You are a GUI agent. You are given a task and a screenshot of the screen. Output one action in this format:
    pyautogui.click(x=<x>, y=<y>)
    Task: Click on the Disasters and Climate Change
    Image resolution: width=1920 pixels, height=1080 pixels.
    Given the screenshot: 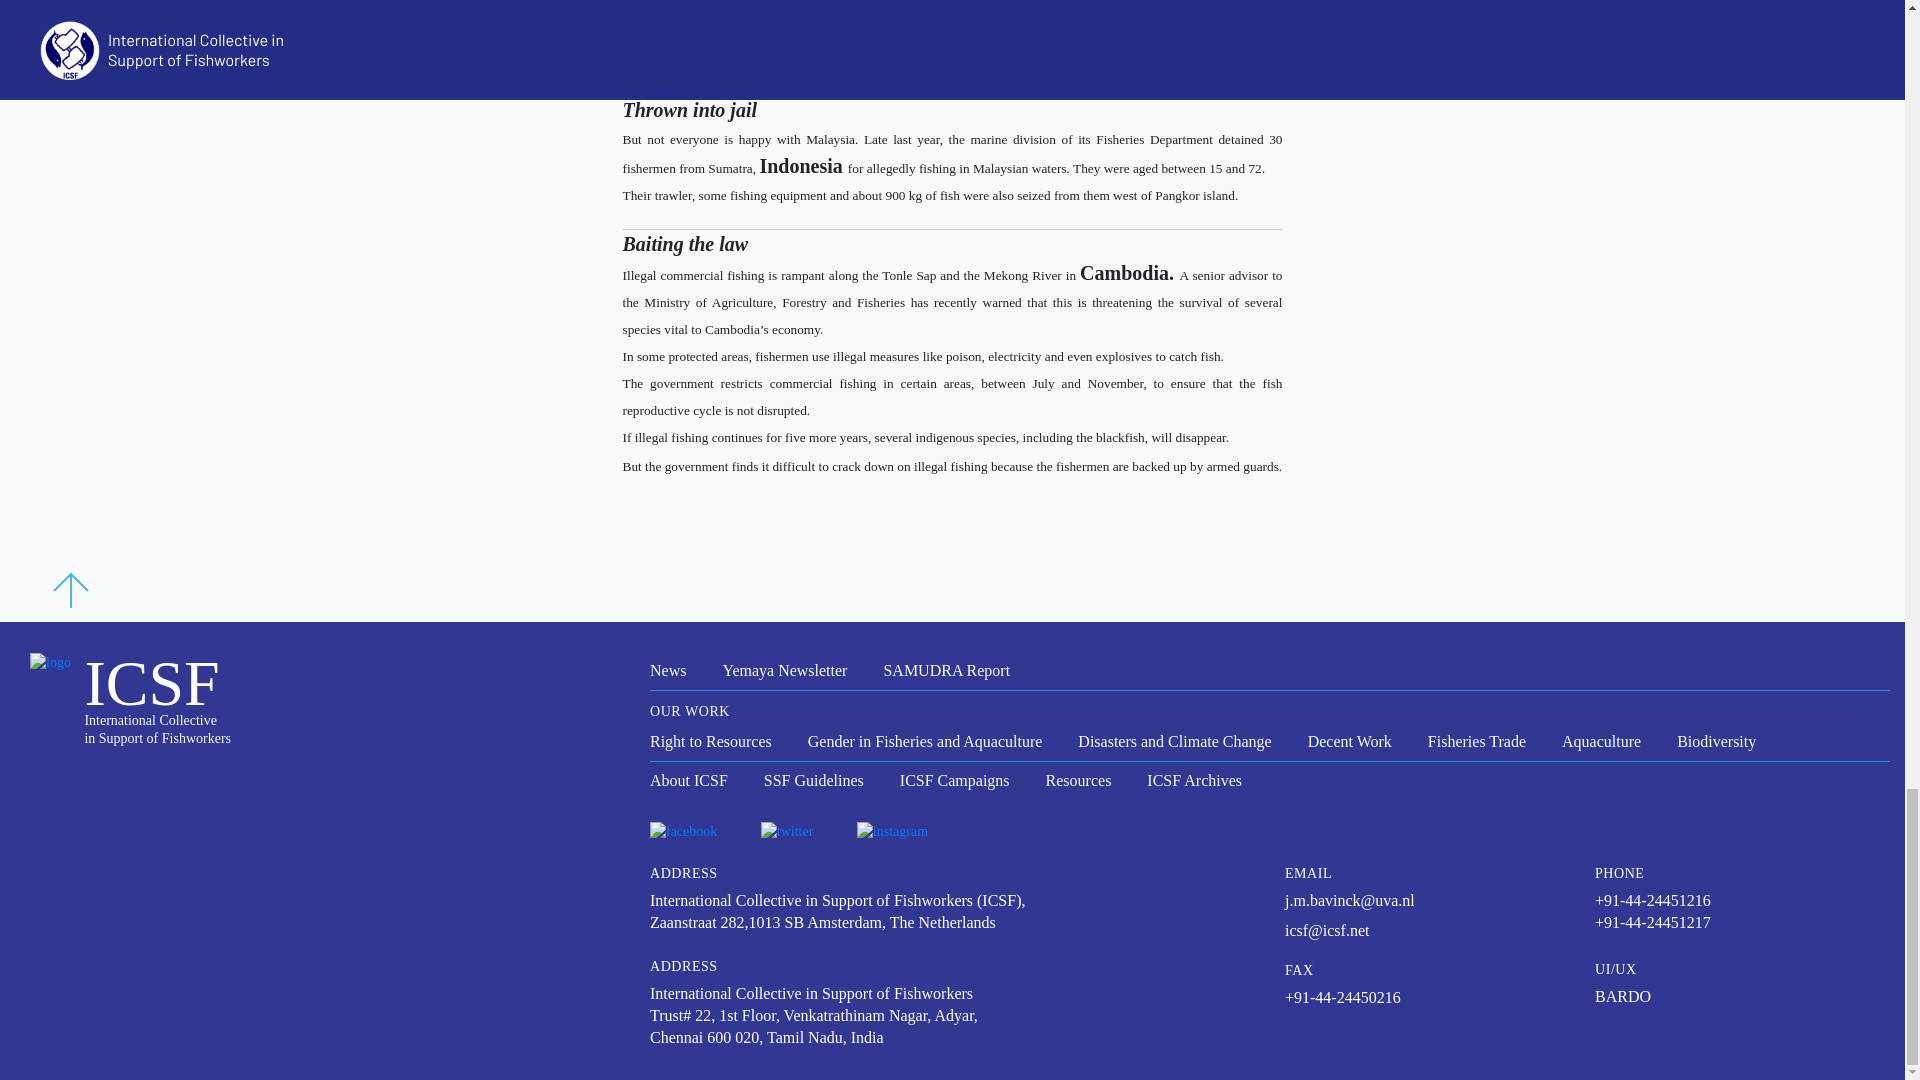 What is the action you would take?
    pyautogui.click(x=1174, y=742)
    